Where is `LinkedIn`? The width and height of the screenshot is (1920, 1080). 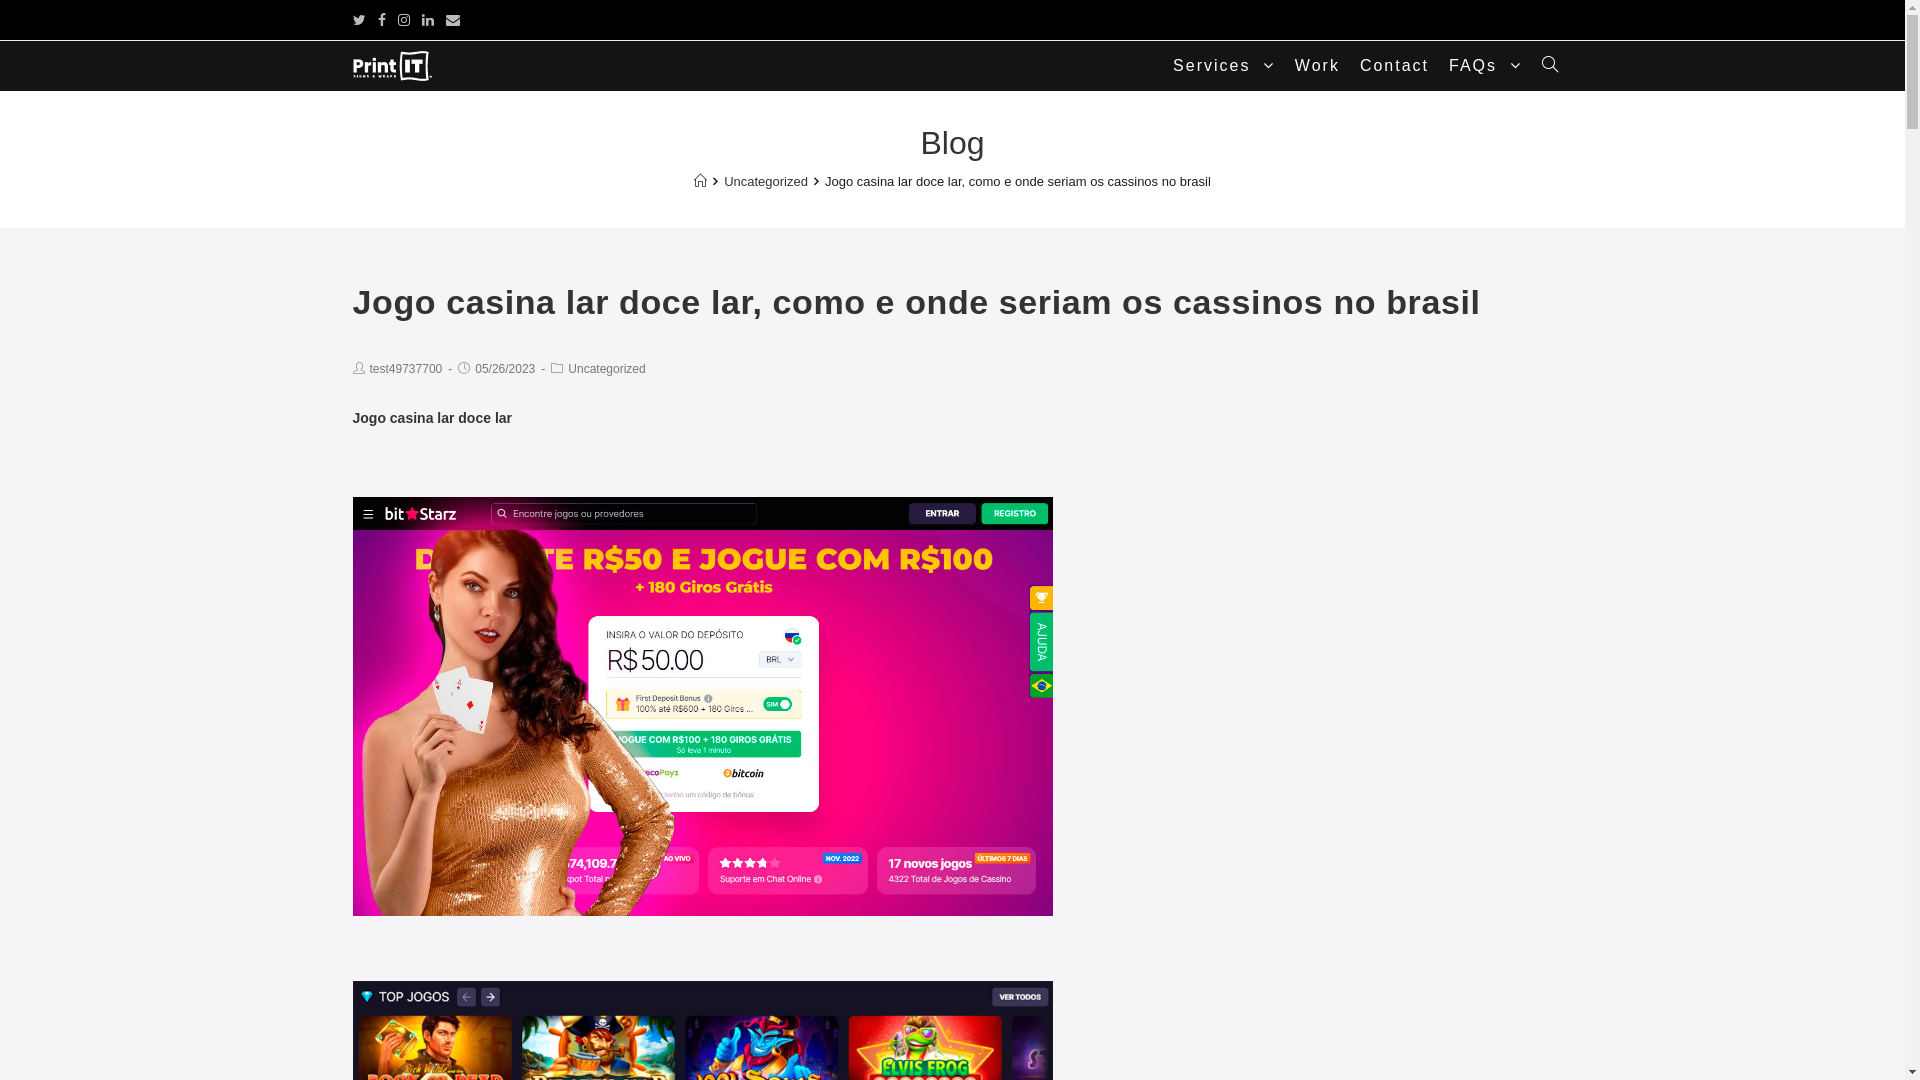
LinkedIn is located at coordinates (428, 20).